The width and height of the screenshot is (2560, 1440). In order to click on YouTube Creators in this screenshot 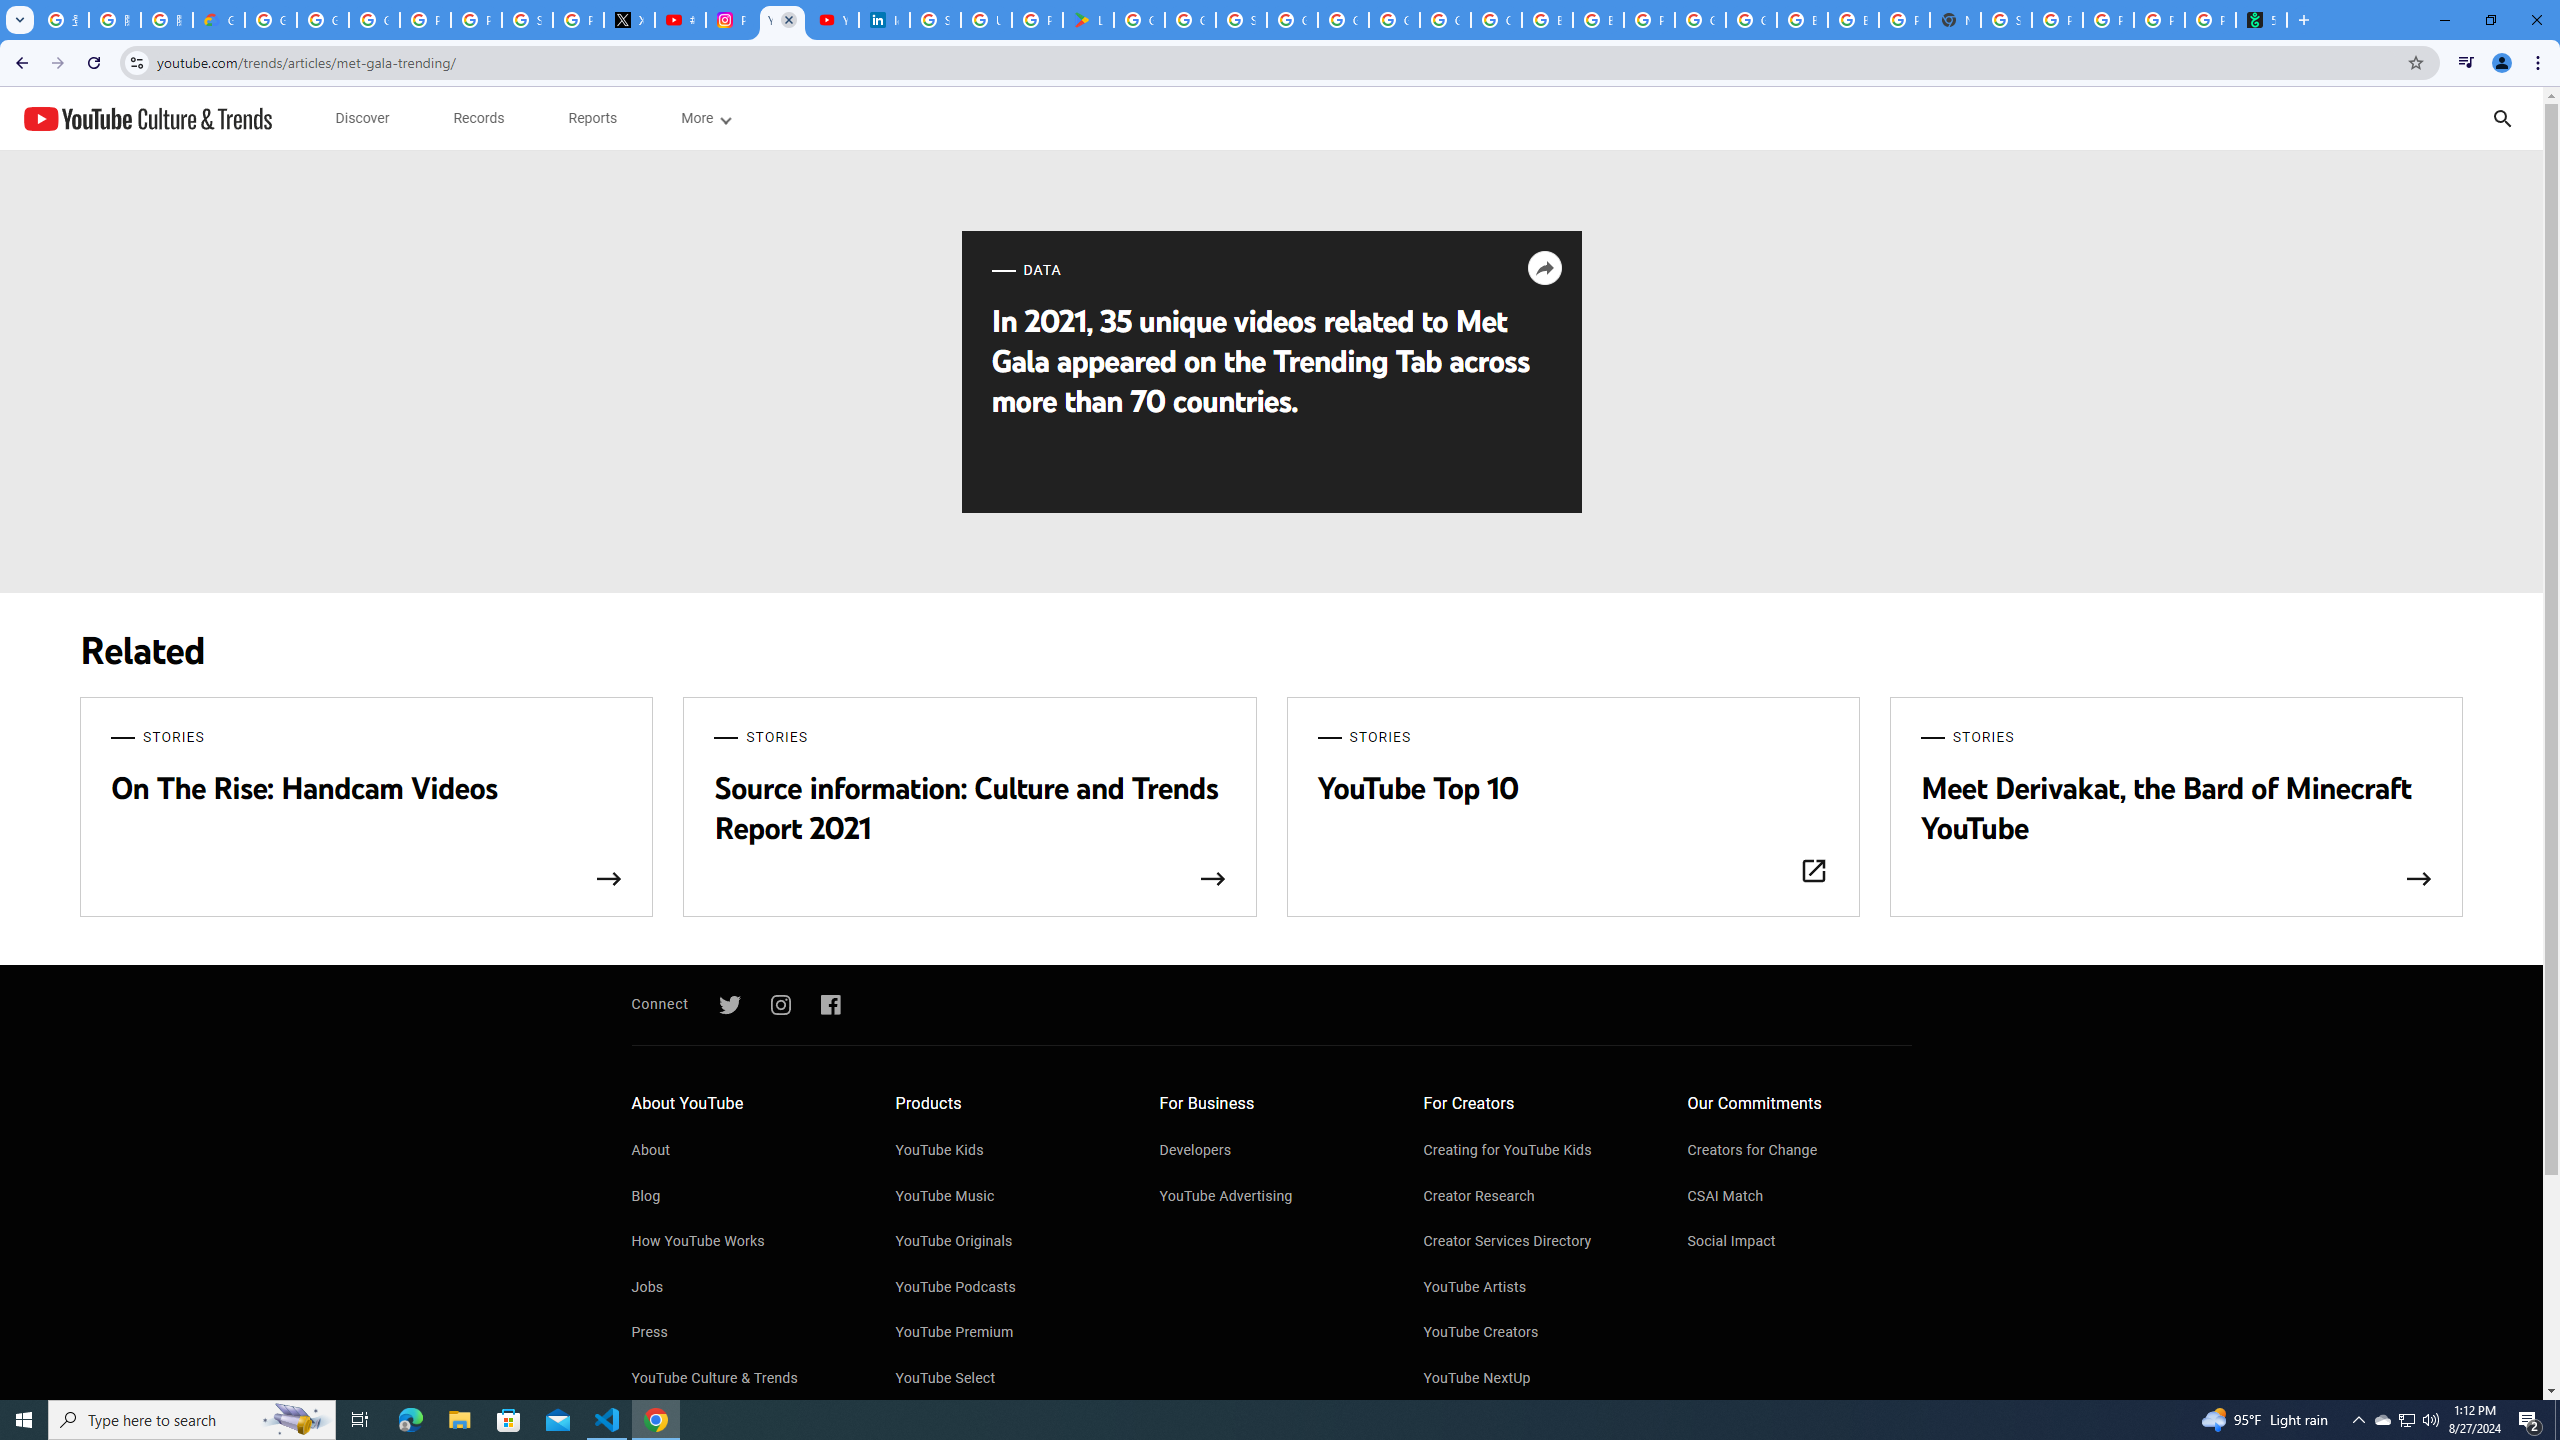, I will do `click(1536, 1333)`.